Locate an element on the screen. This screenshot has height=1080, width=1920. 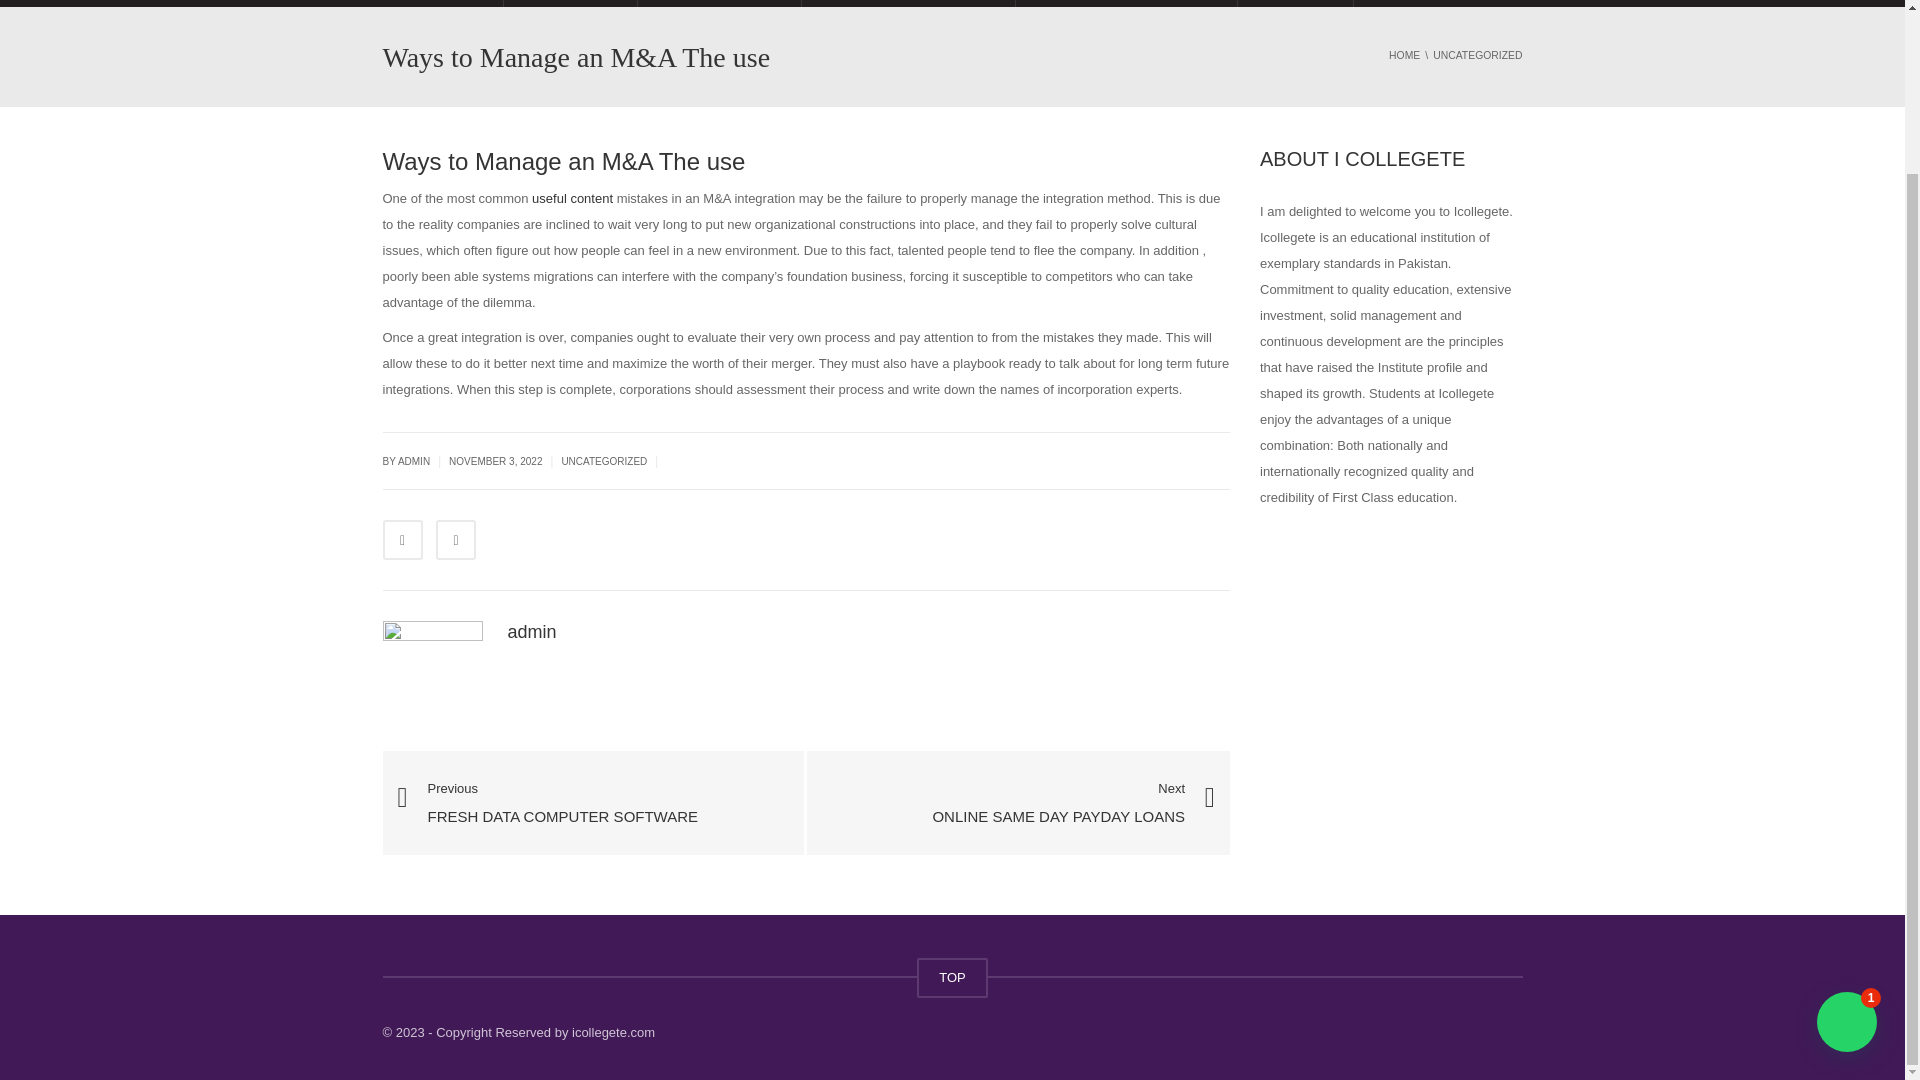
EVENTS is located at coordinates (402, 540).